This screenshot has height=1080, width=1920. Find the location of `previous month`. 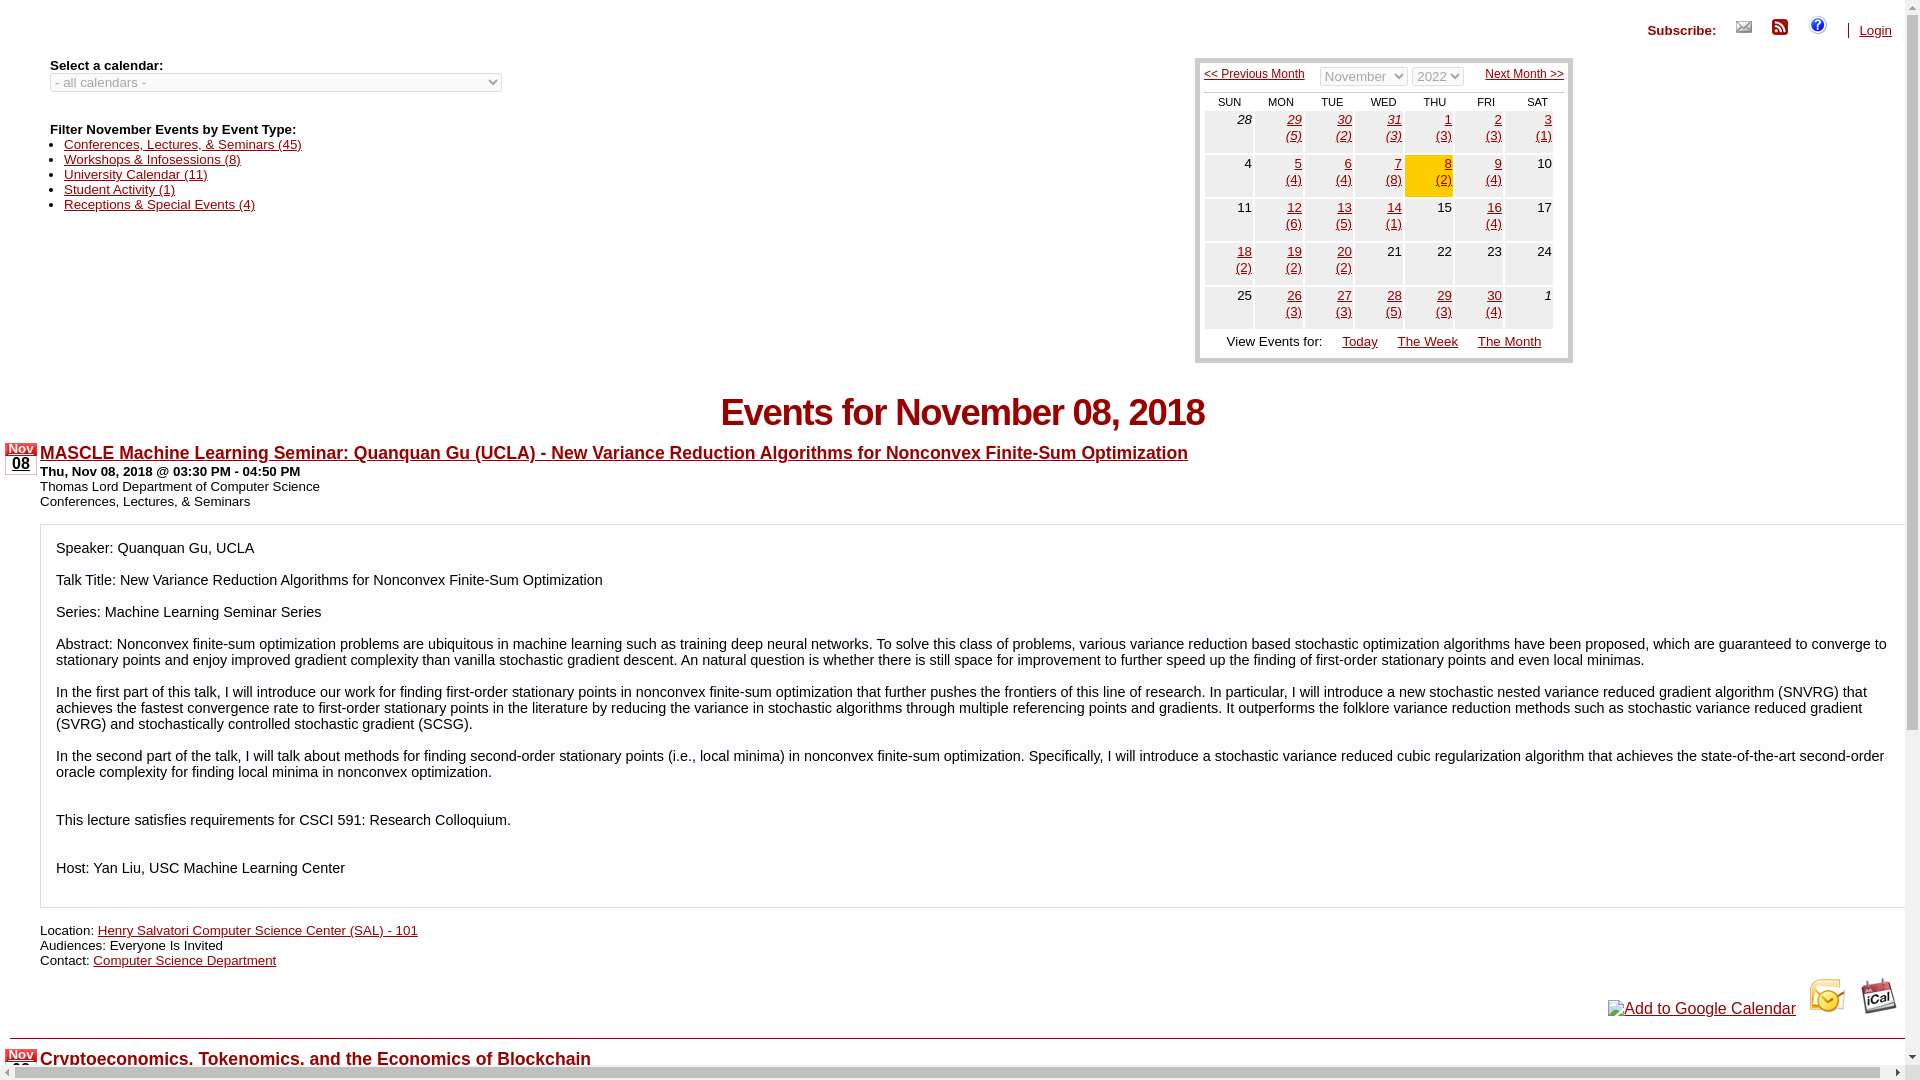

previous month is located at coordinates (1254, 74).